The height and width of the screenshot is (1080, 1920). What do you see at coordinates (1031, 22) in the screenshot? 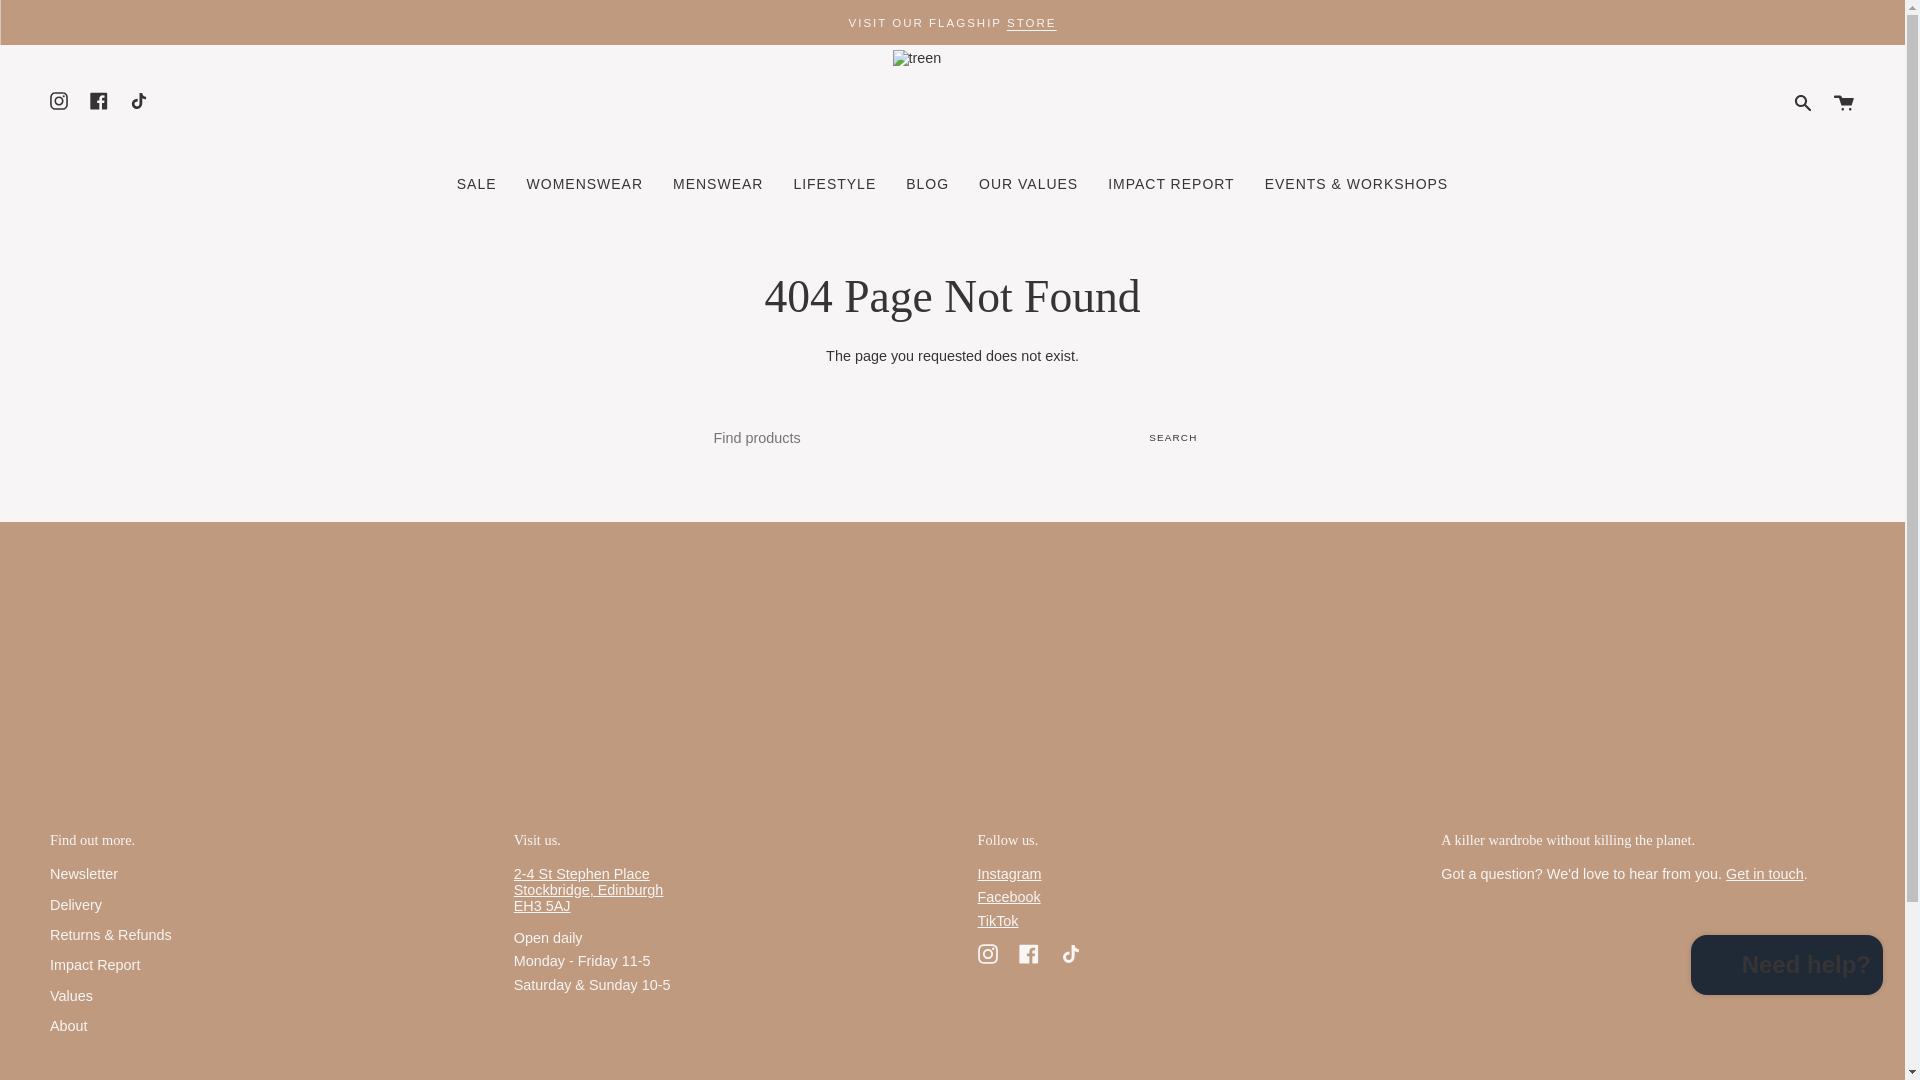
I see `STORE` at bounding box center [1031, 22].